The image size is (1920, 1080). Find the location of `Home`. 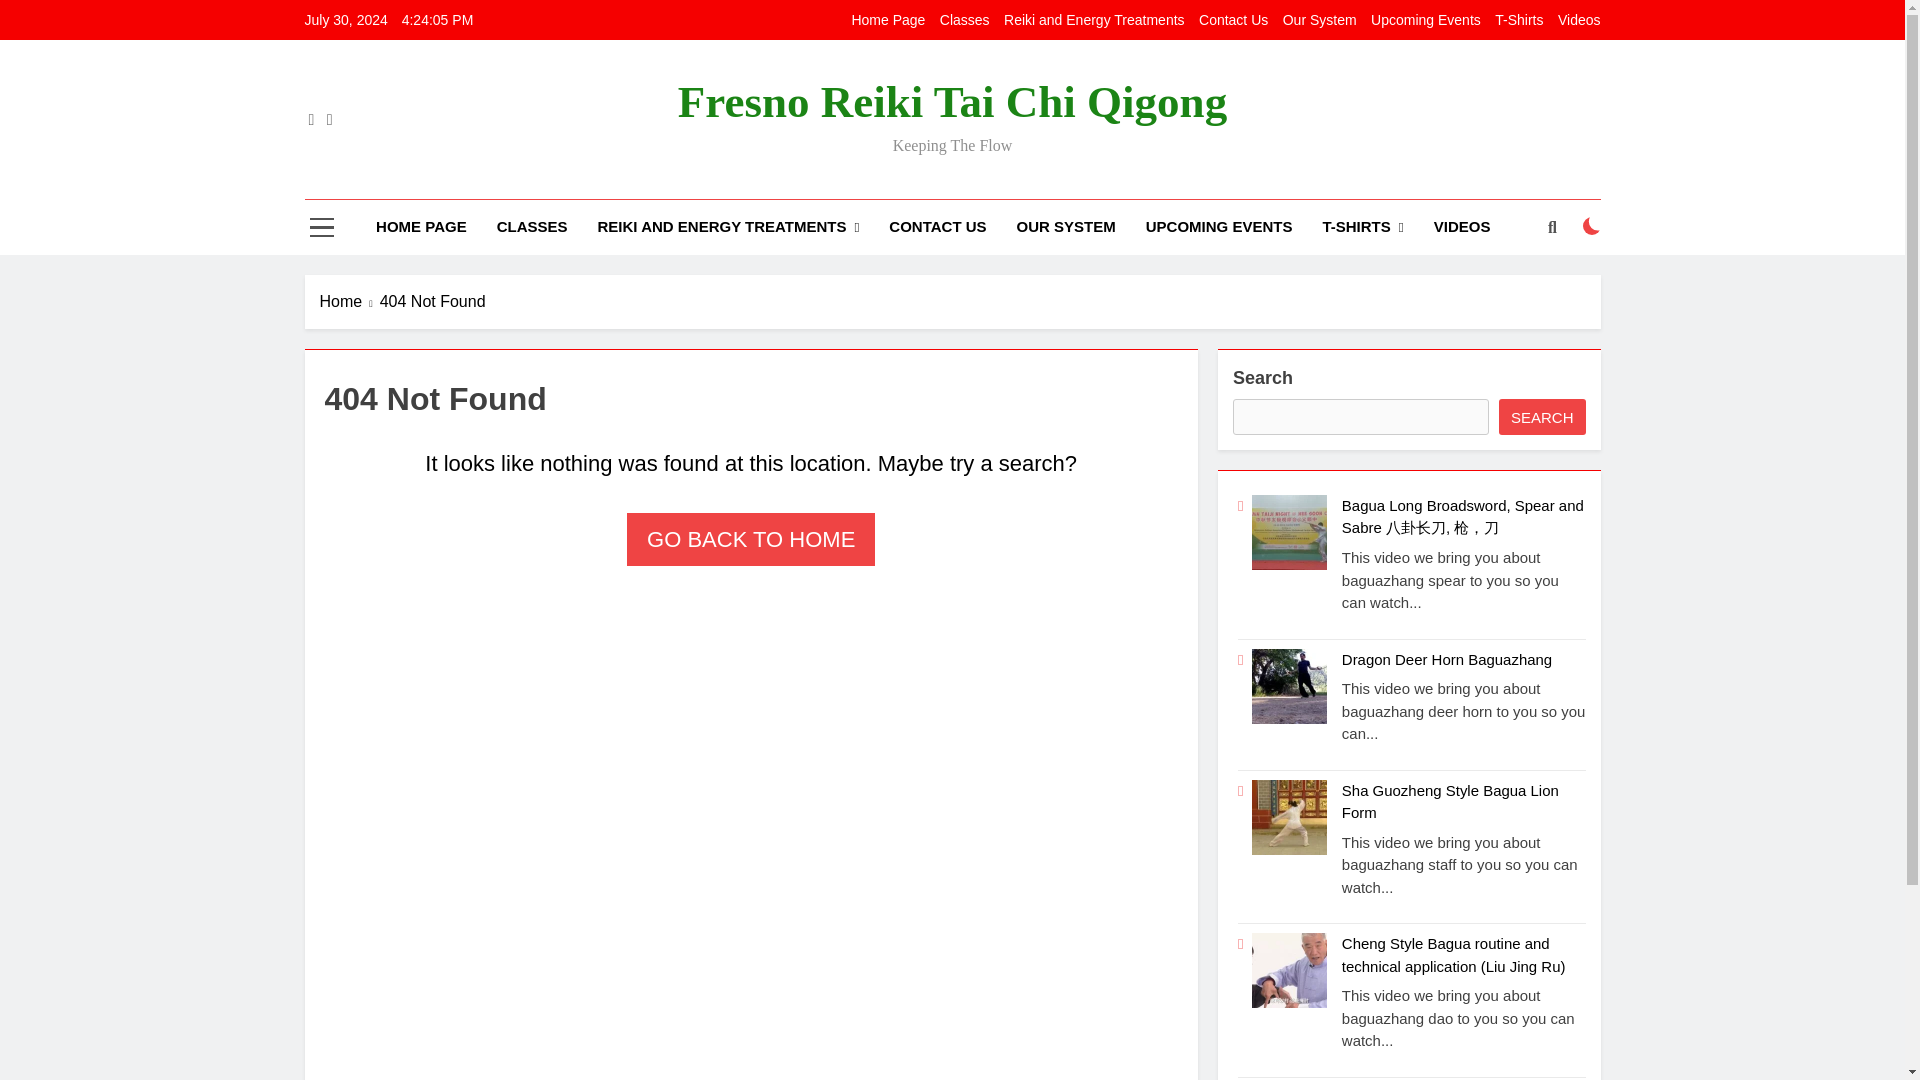

Home is located at coordinates (350, 302).